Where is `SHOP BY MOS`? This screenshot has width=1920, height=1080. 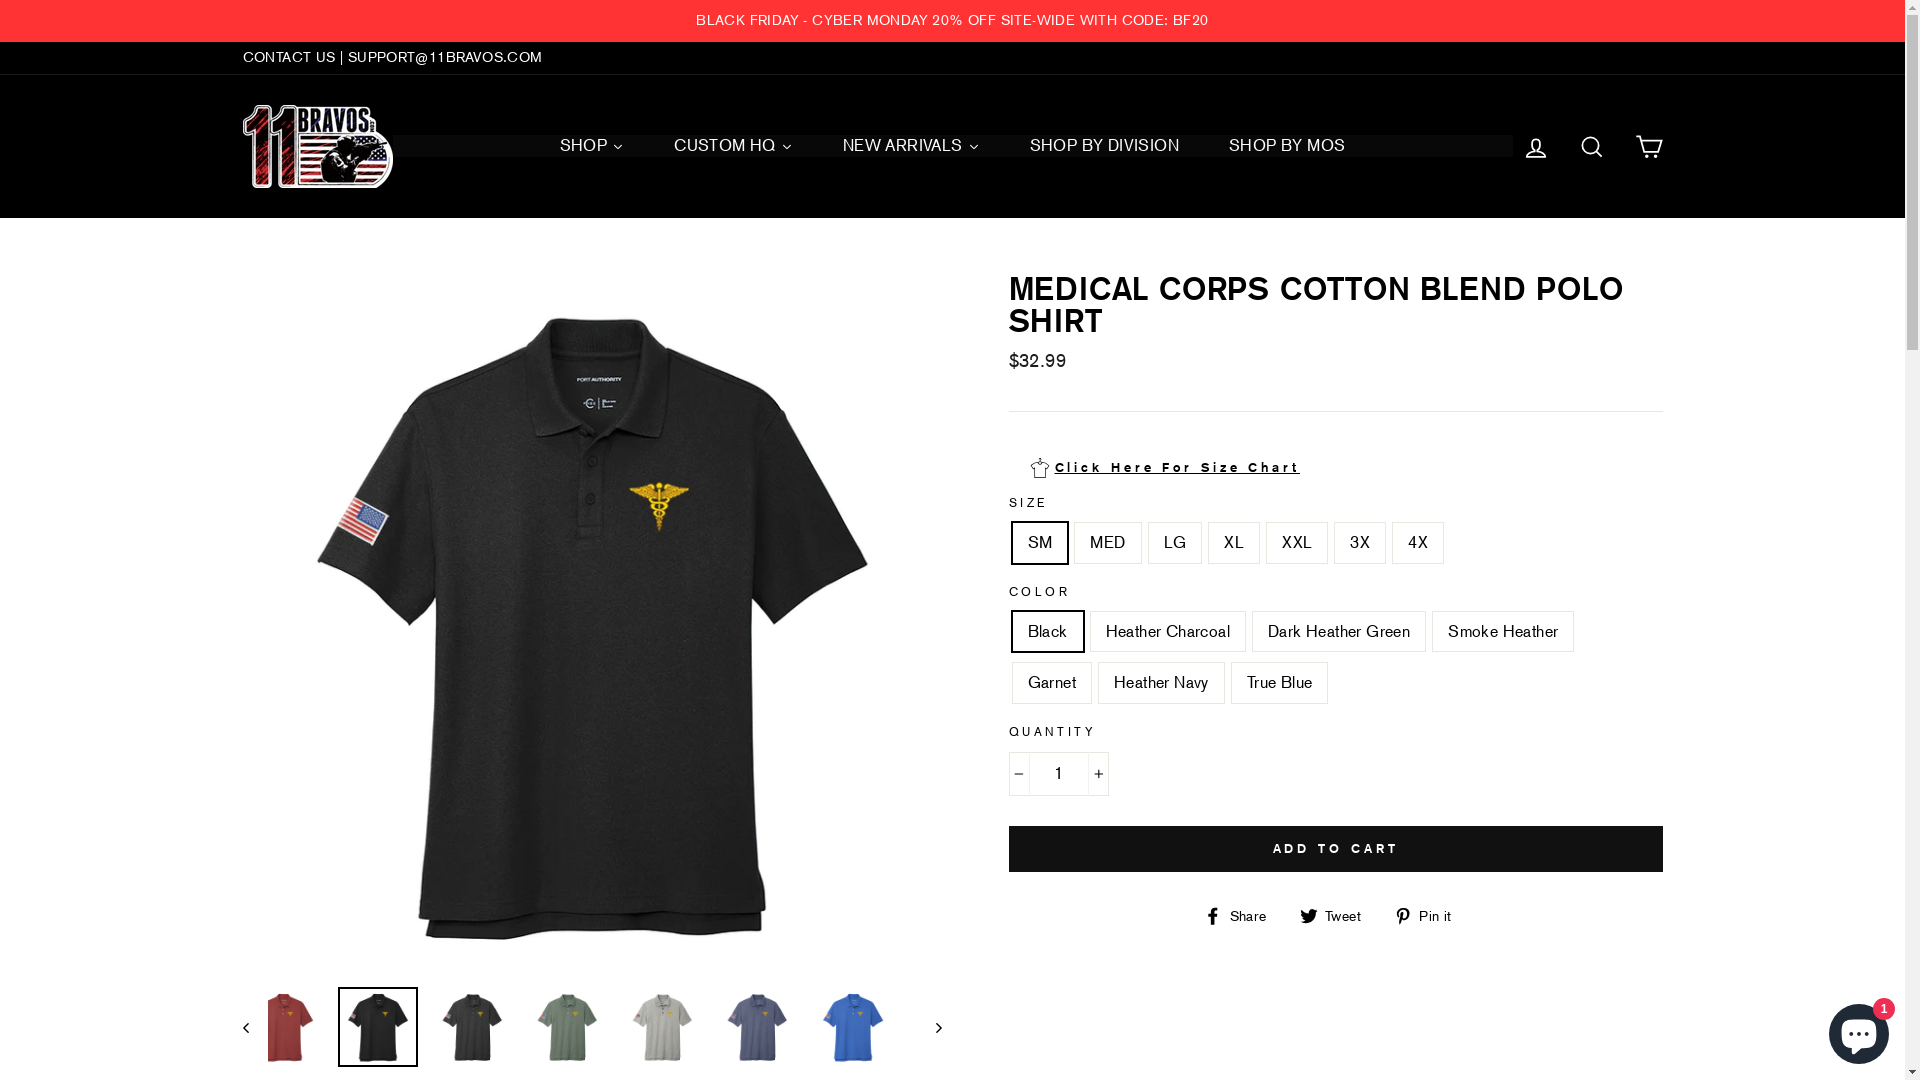
SHOP BY MOS is located at coordinates (1287, 146).